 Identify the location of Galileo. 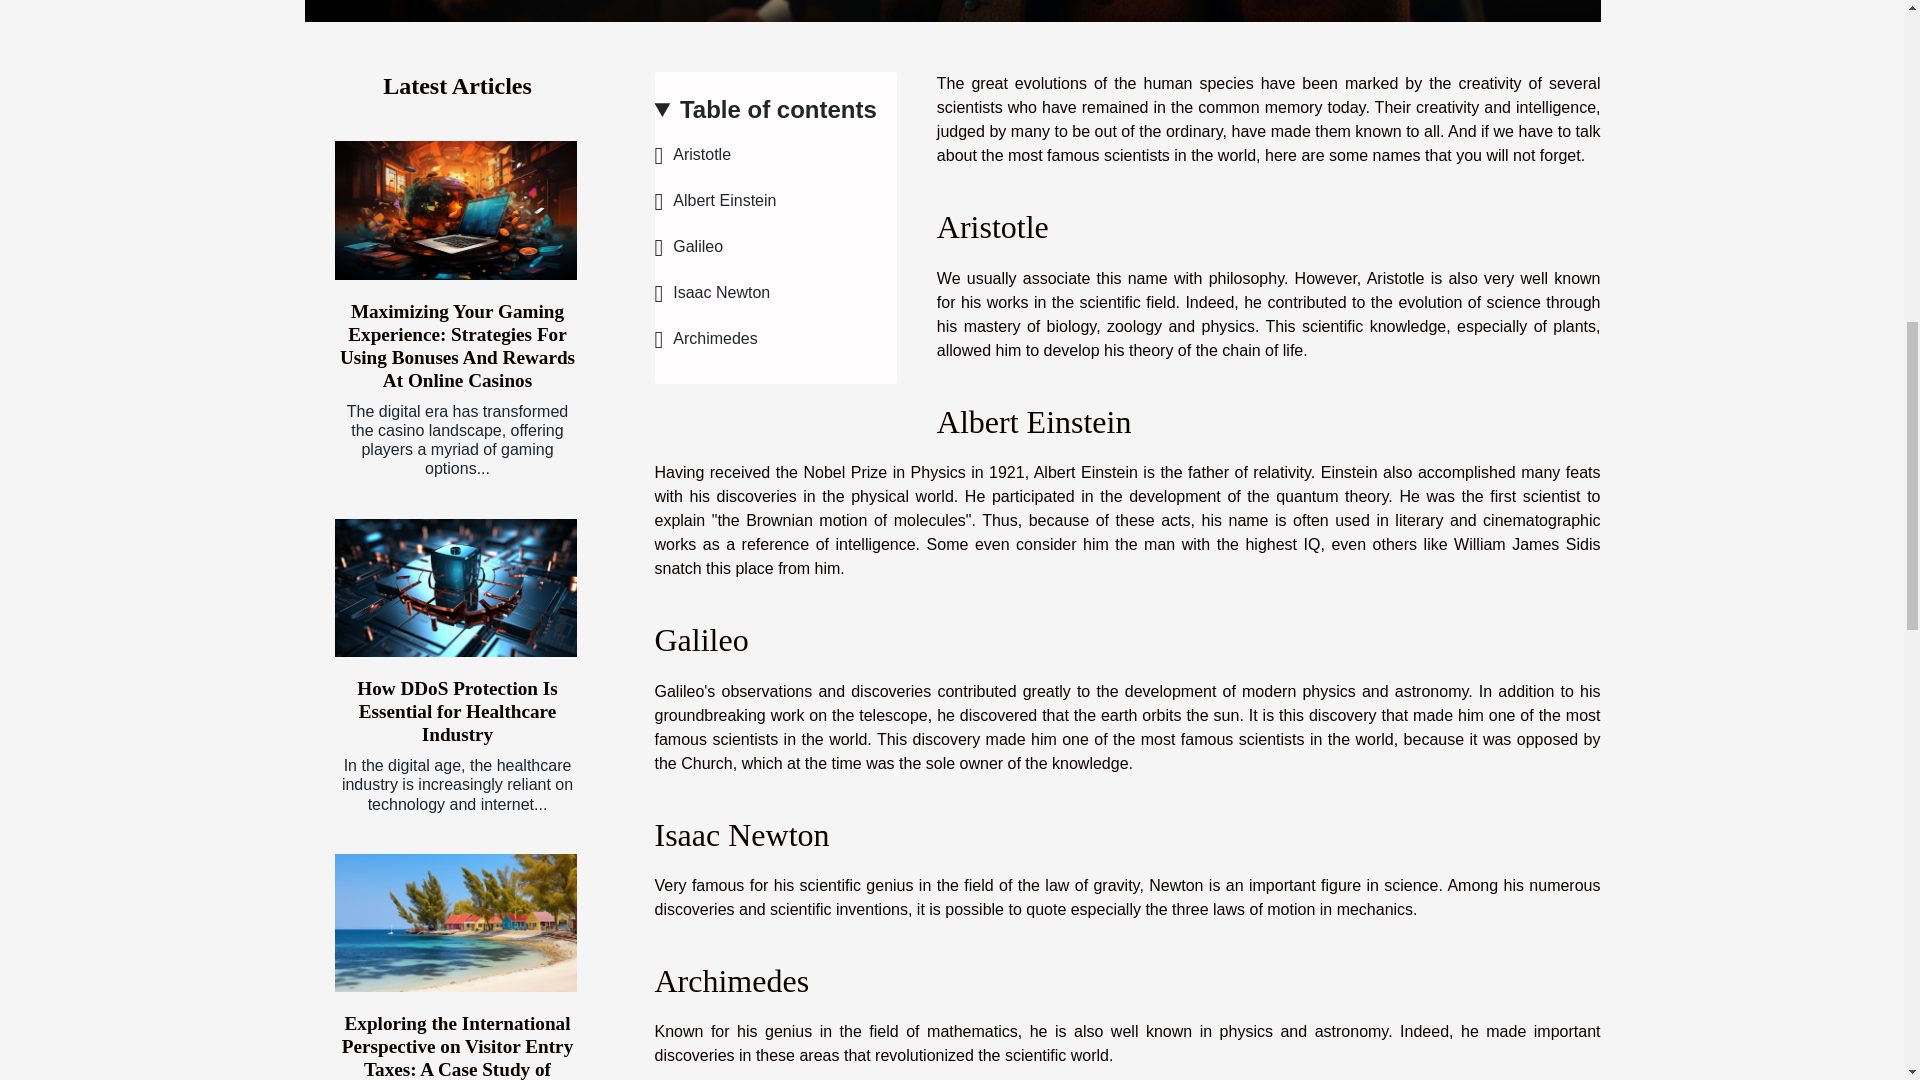
(688, 246).